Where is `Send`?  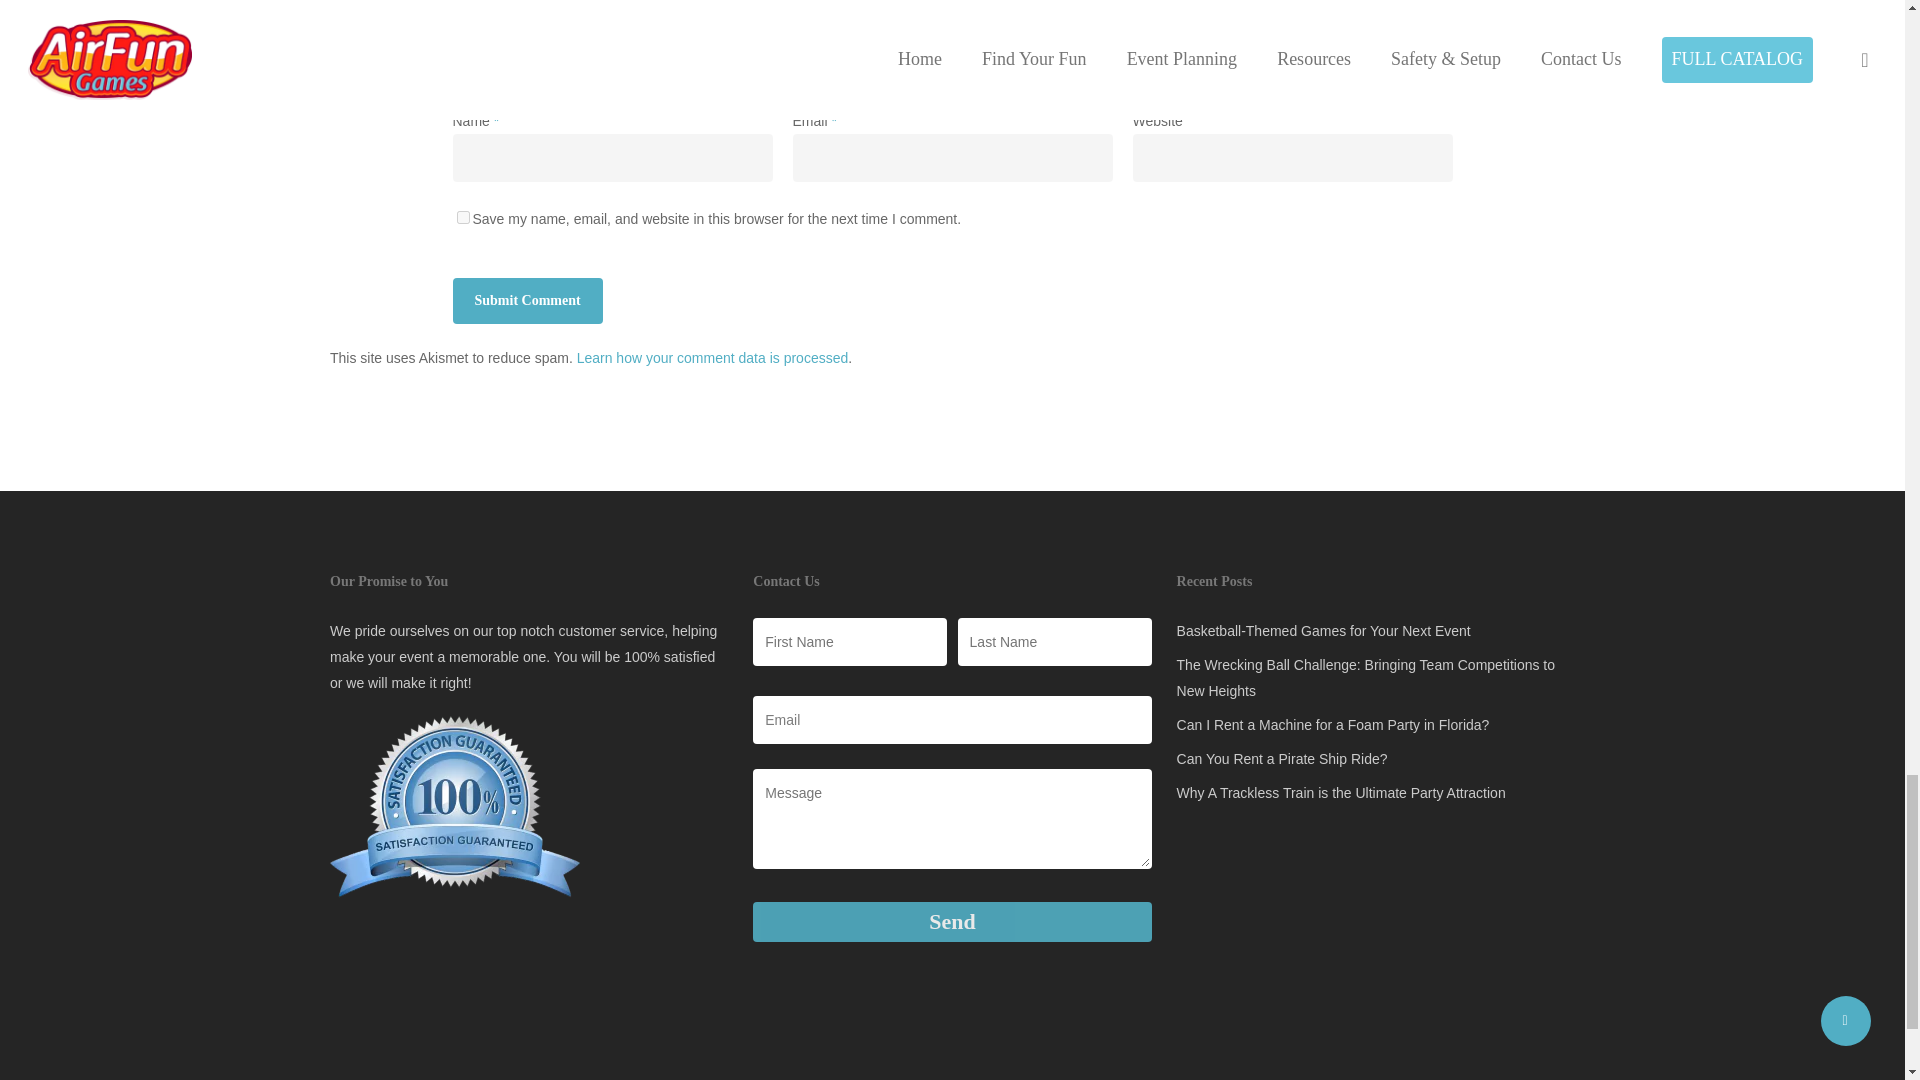 Send is located at coordinates (951, 921).